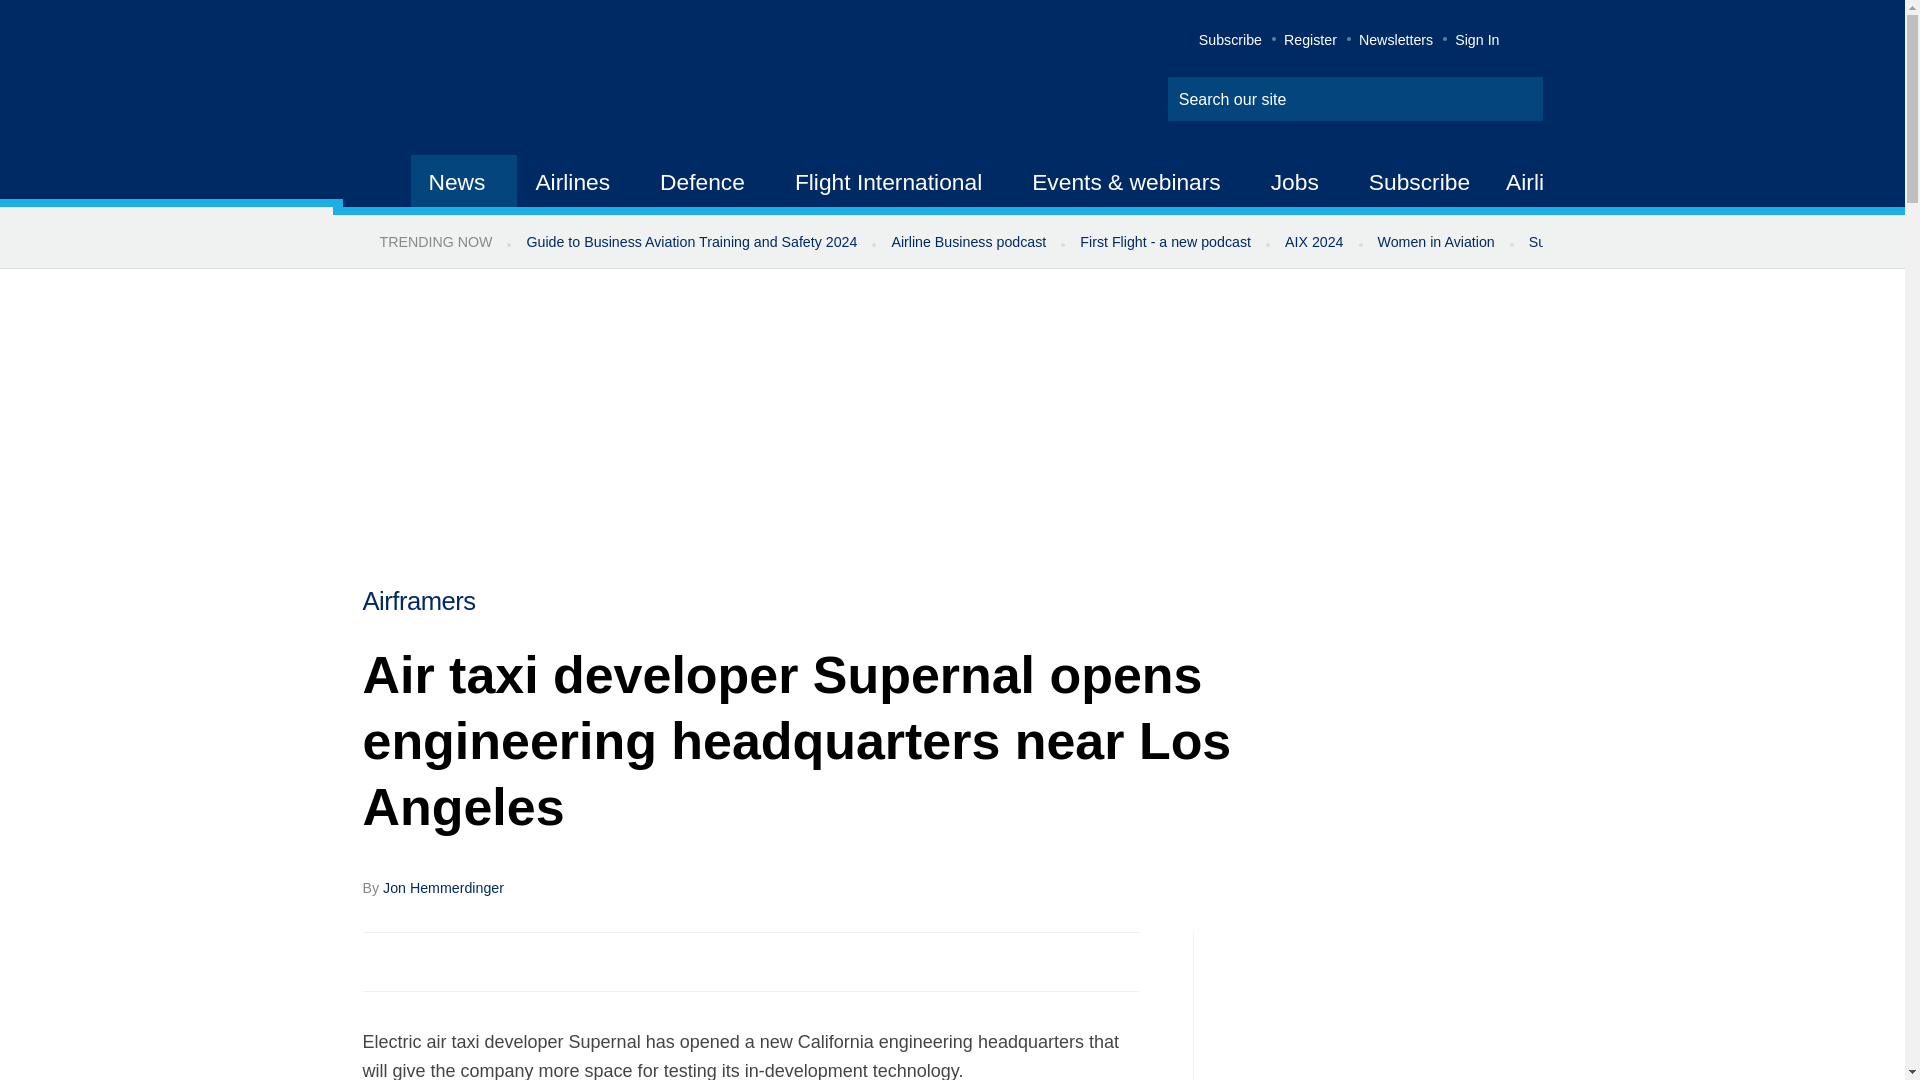 The height and width of the screenshot is (1080, 1920). What do you see at coordinates (1314, 242) in the screenshot?
I see `AIX 2024` at bounding box center [1314, 242].